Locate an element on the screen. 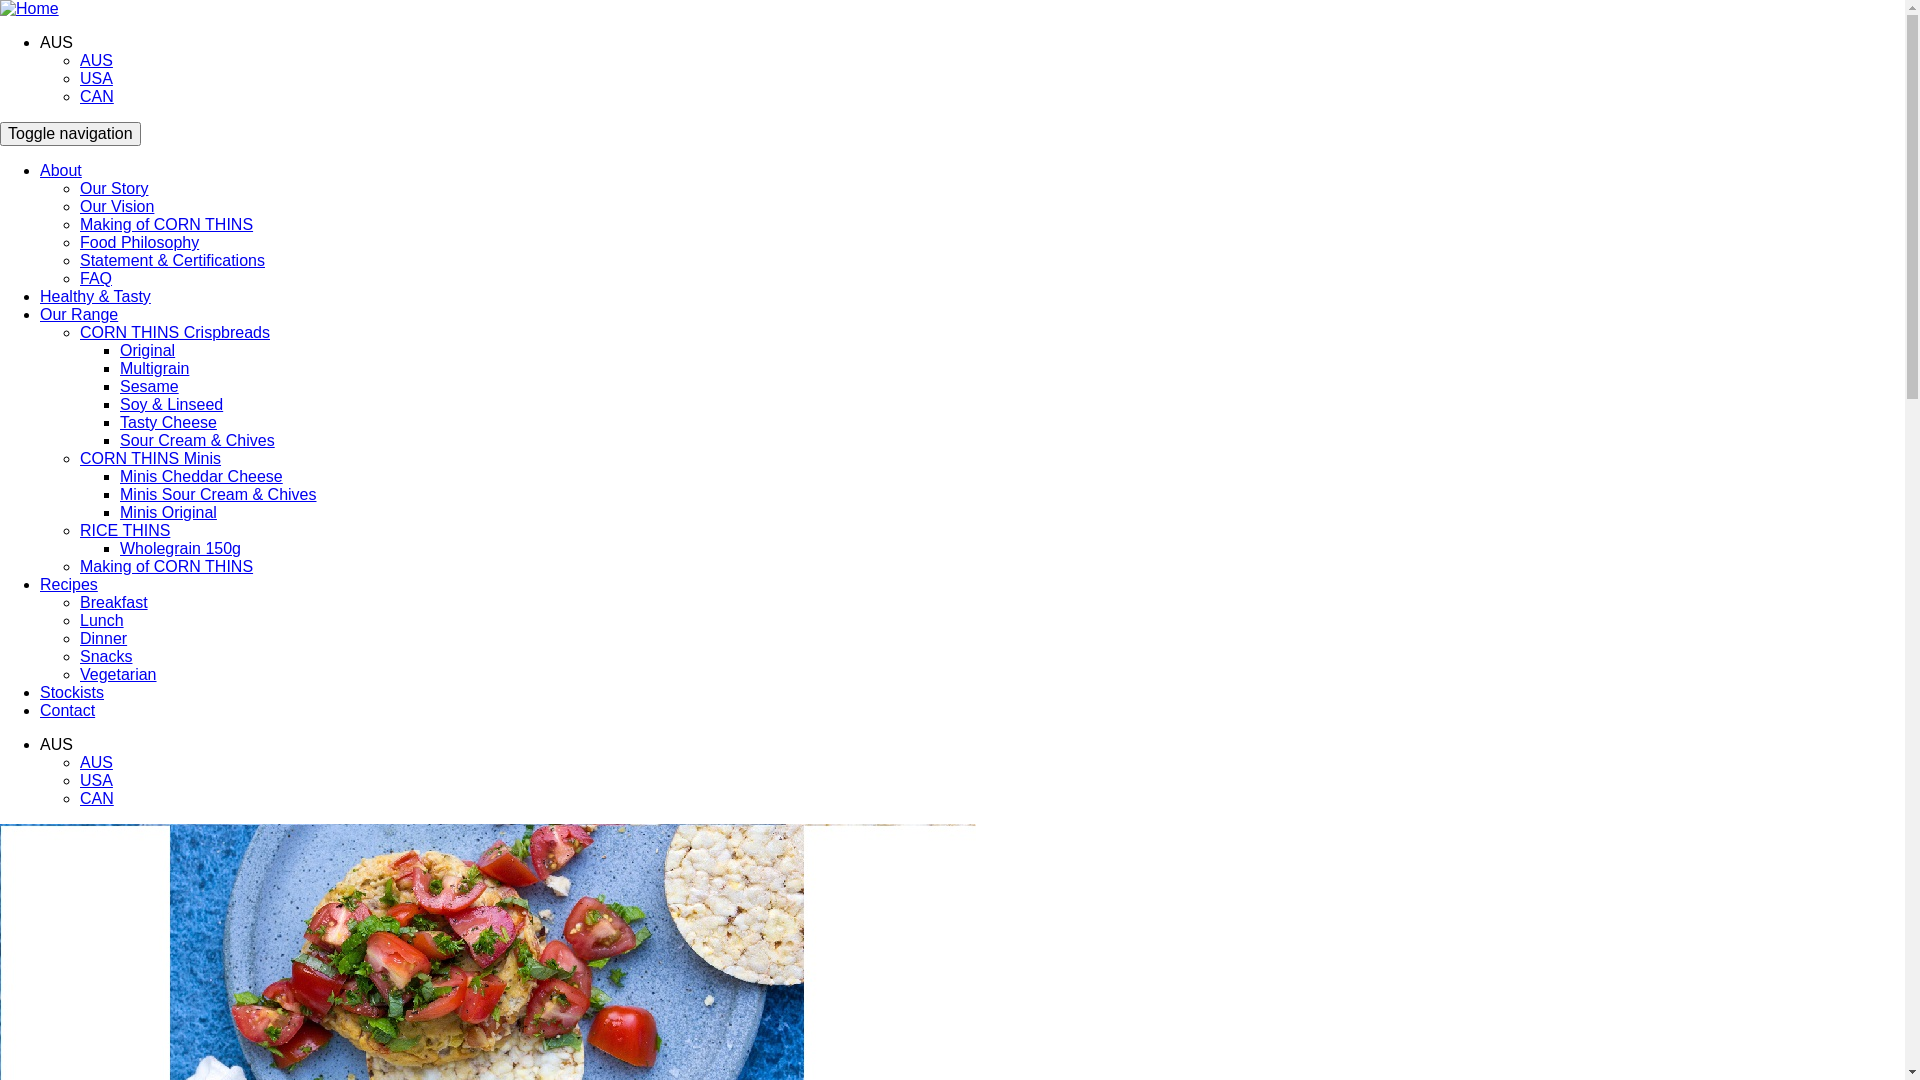  Skip to main content is located at coordinates (0, 0).